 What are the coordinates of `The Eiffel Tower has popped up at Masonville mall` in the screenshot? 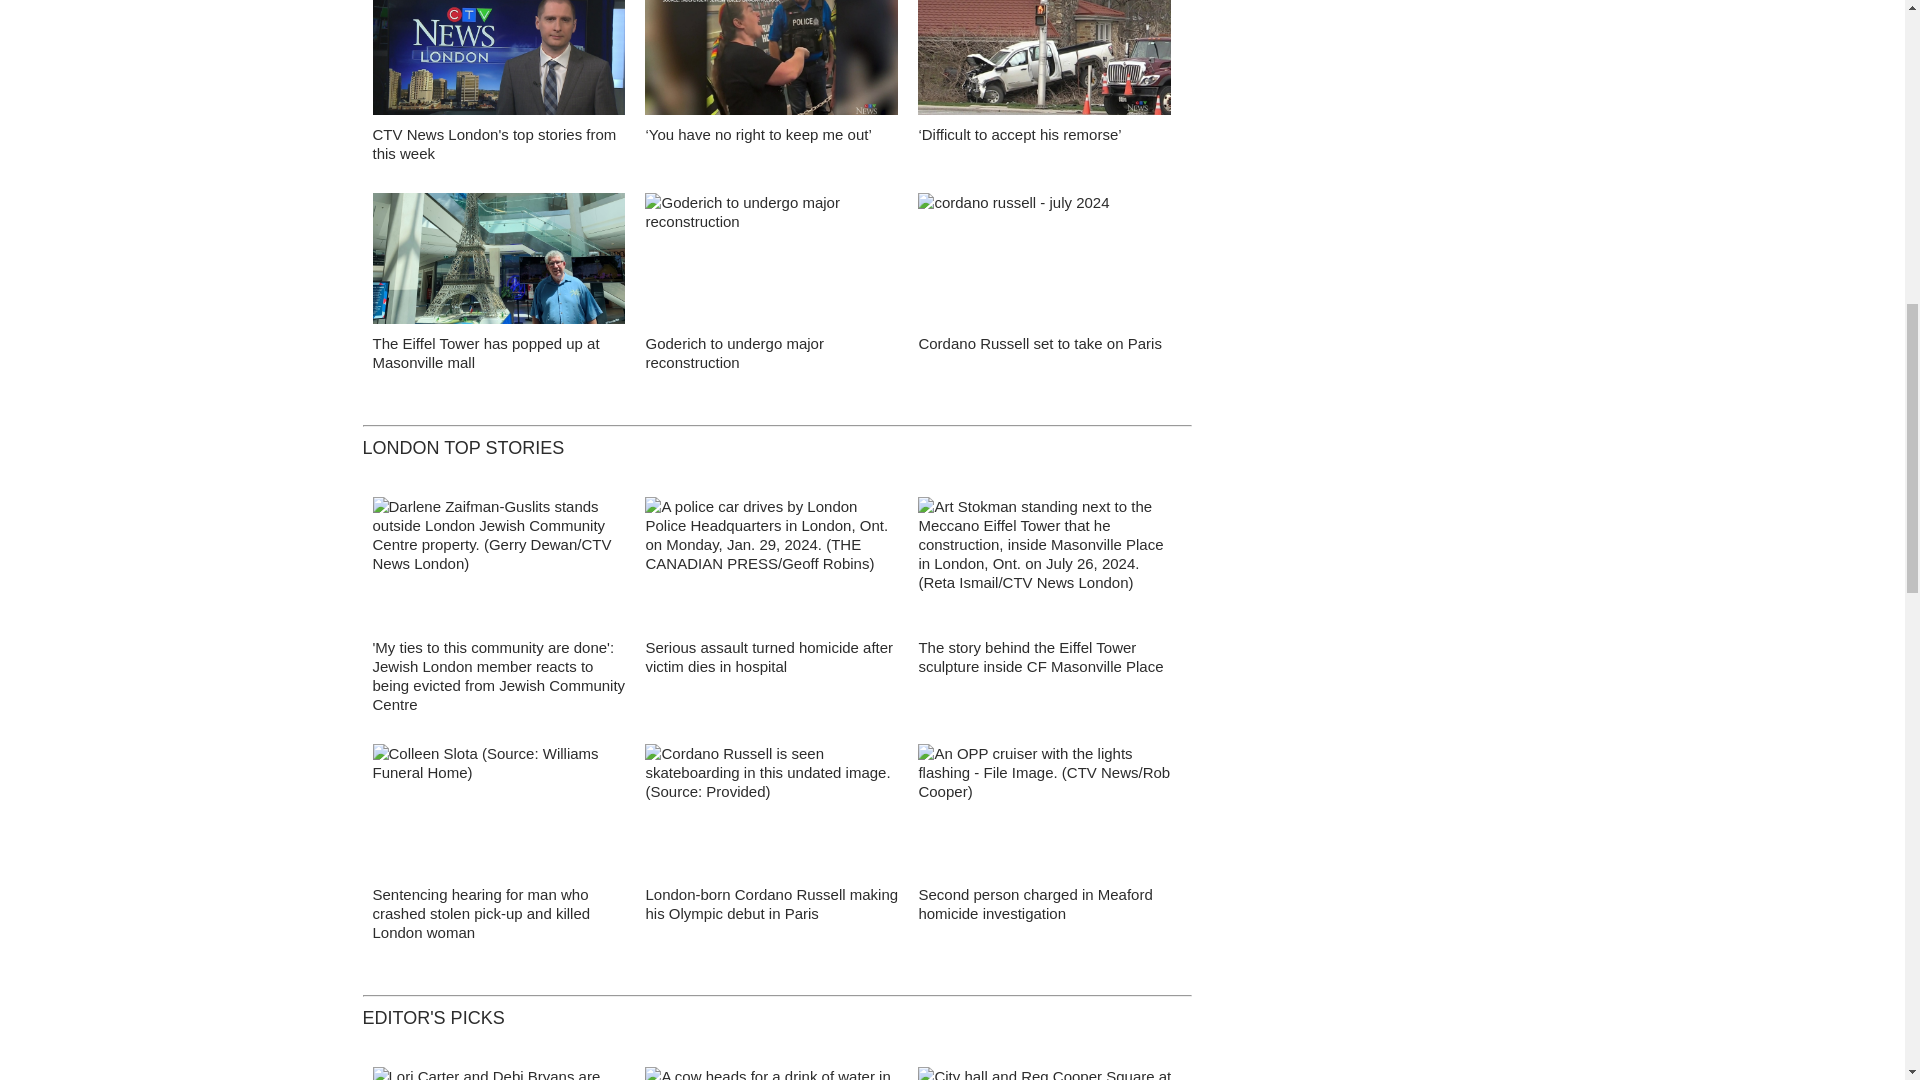 It's located at (486, 352).